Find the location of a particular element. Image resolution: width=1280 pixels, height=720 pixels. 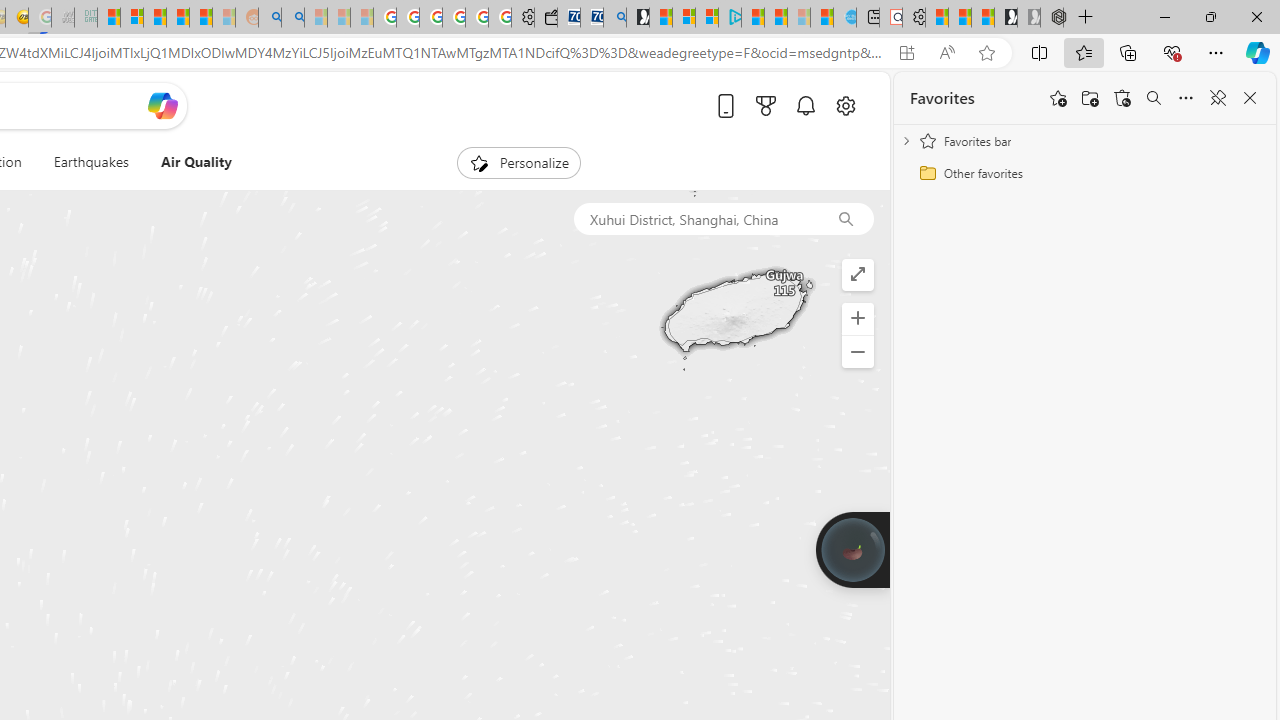

Student Loan Update: Forgiveness Program Ends This Month is located at coordinates (200, 18).